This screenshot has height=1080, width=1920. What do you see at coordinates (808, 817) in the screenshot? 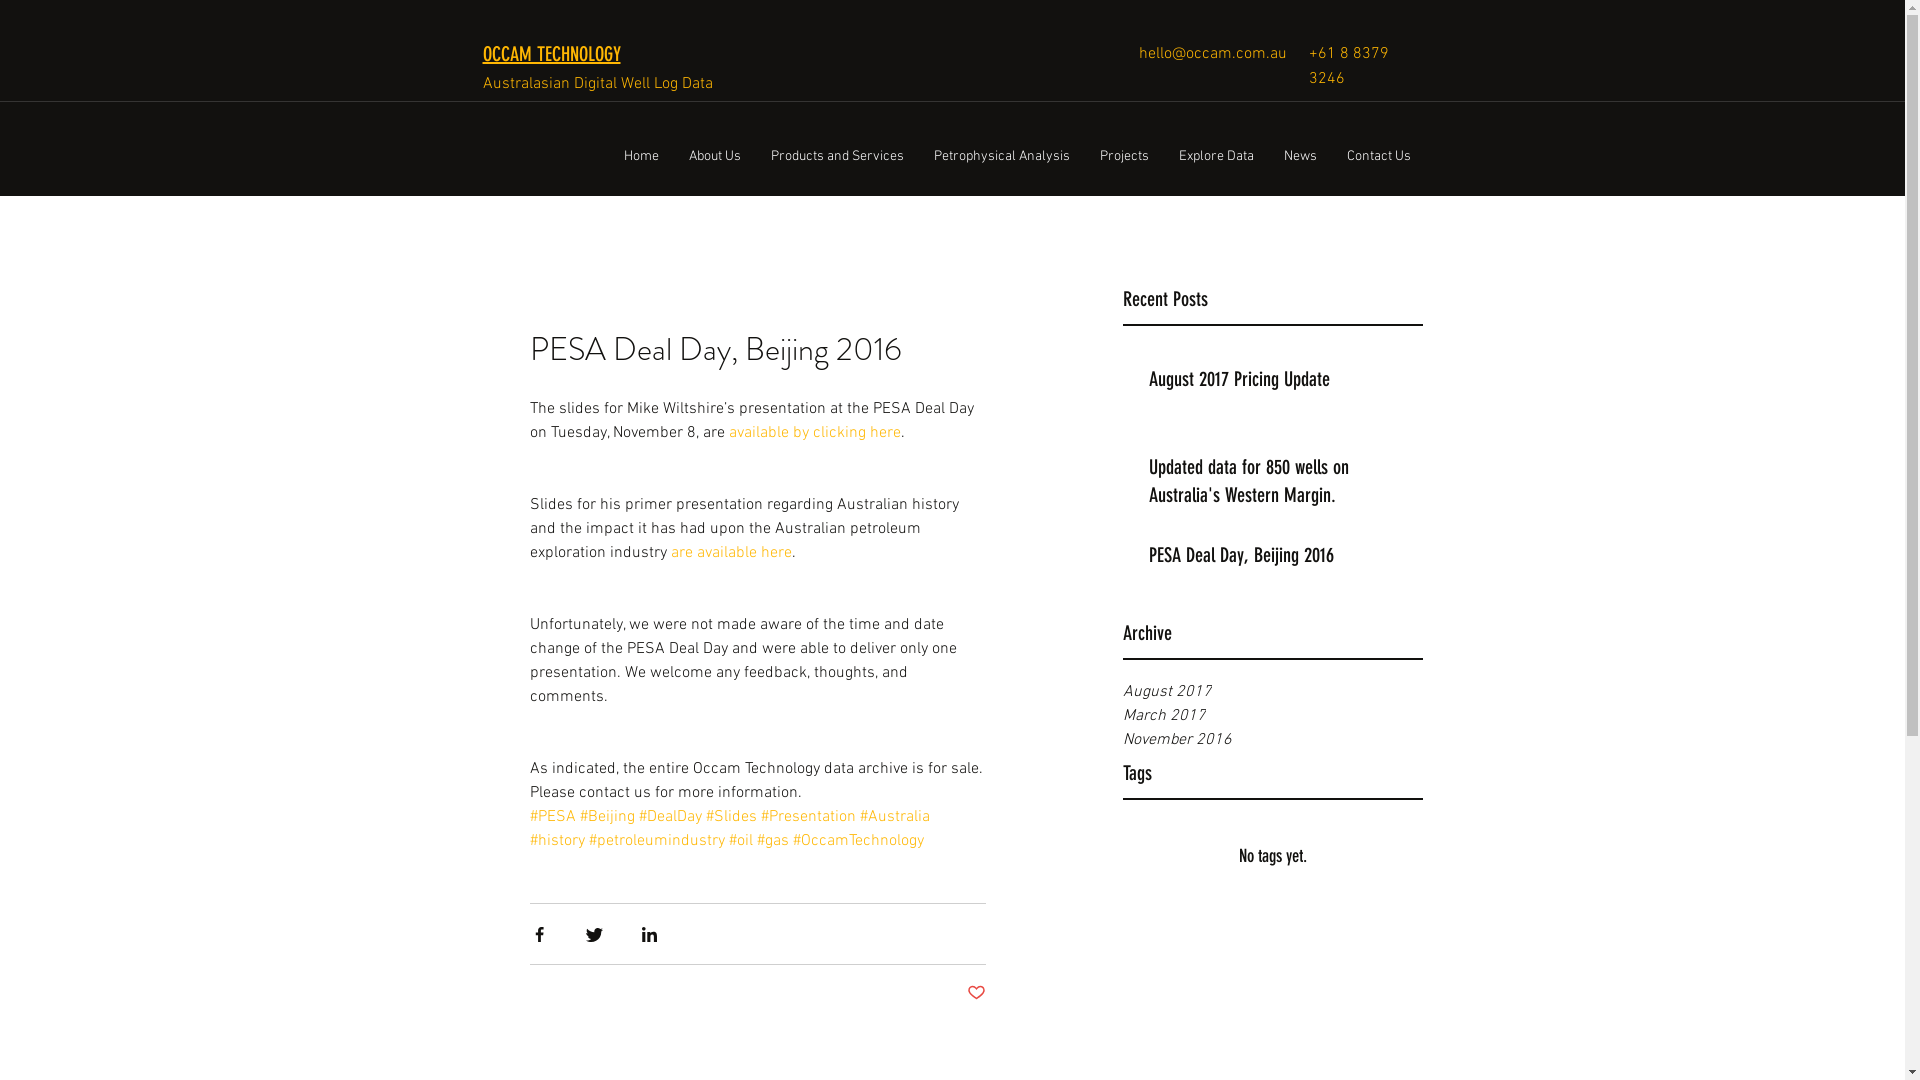
I see `#Presentation` at bounding box center [808, 817].